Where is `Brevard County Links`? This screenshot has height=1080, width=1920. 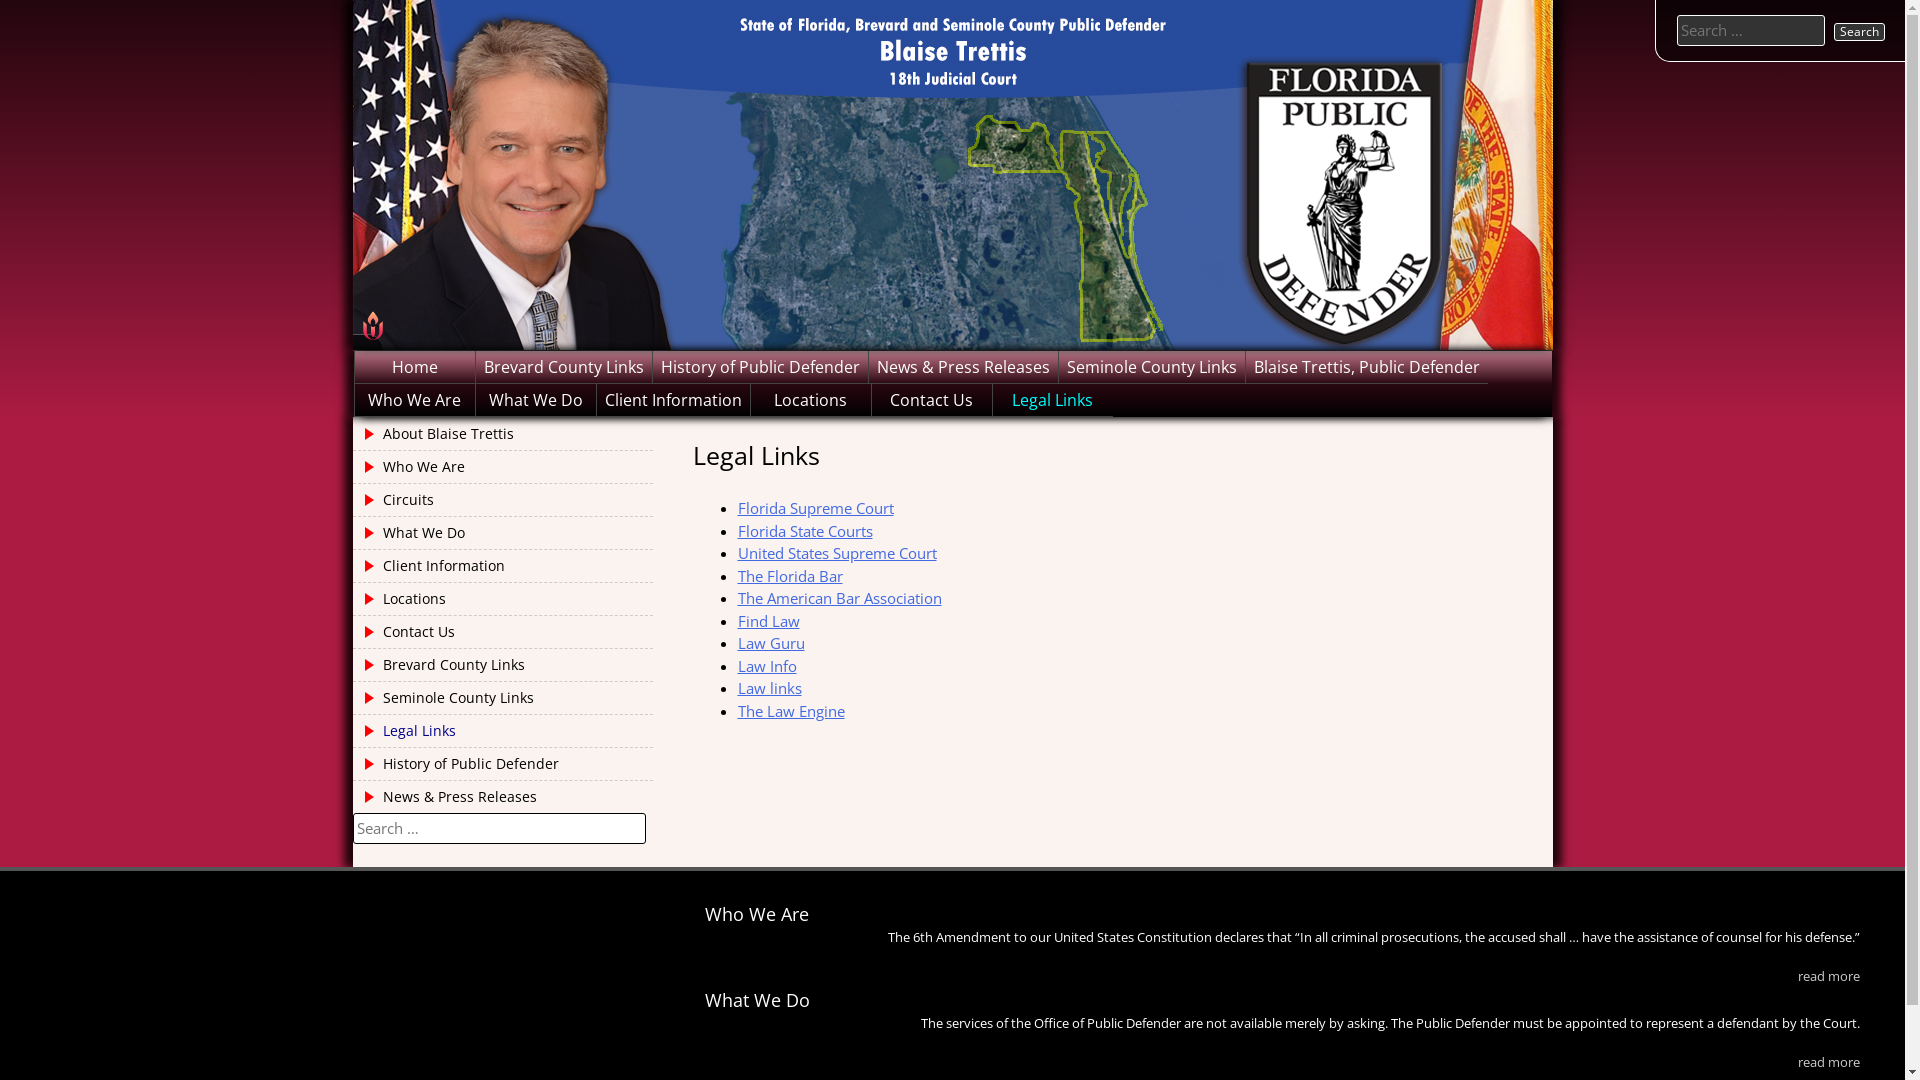
Brevard County Links is located at coordinates (564, 367).